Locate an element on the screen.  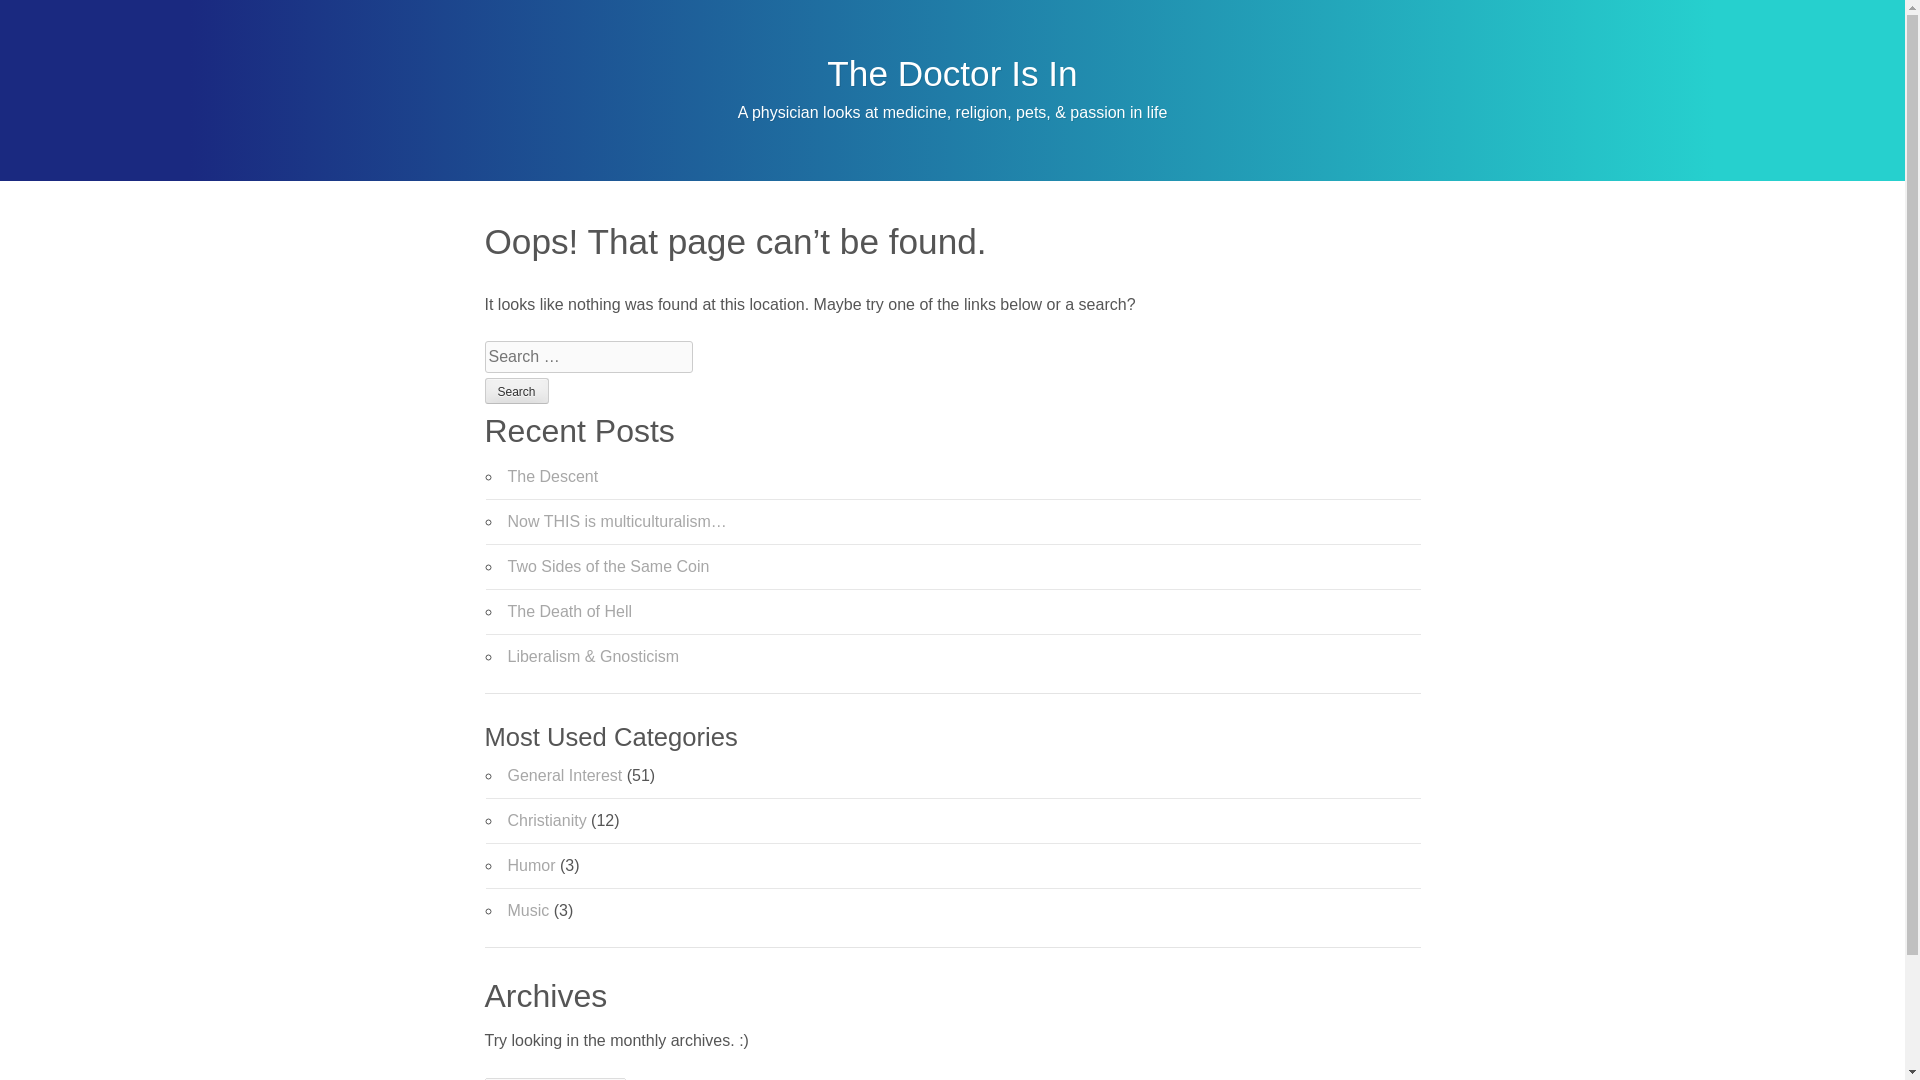
Christianity is located at coordinates (548, 820).